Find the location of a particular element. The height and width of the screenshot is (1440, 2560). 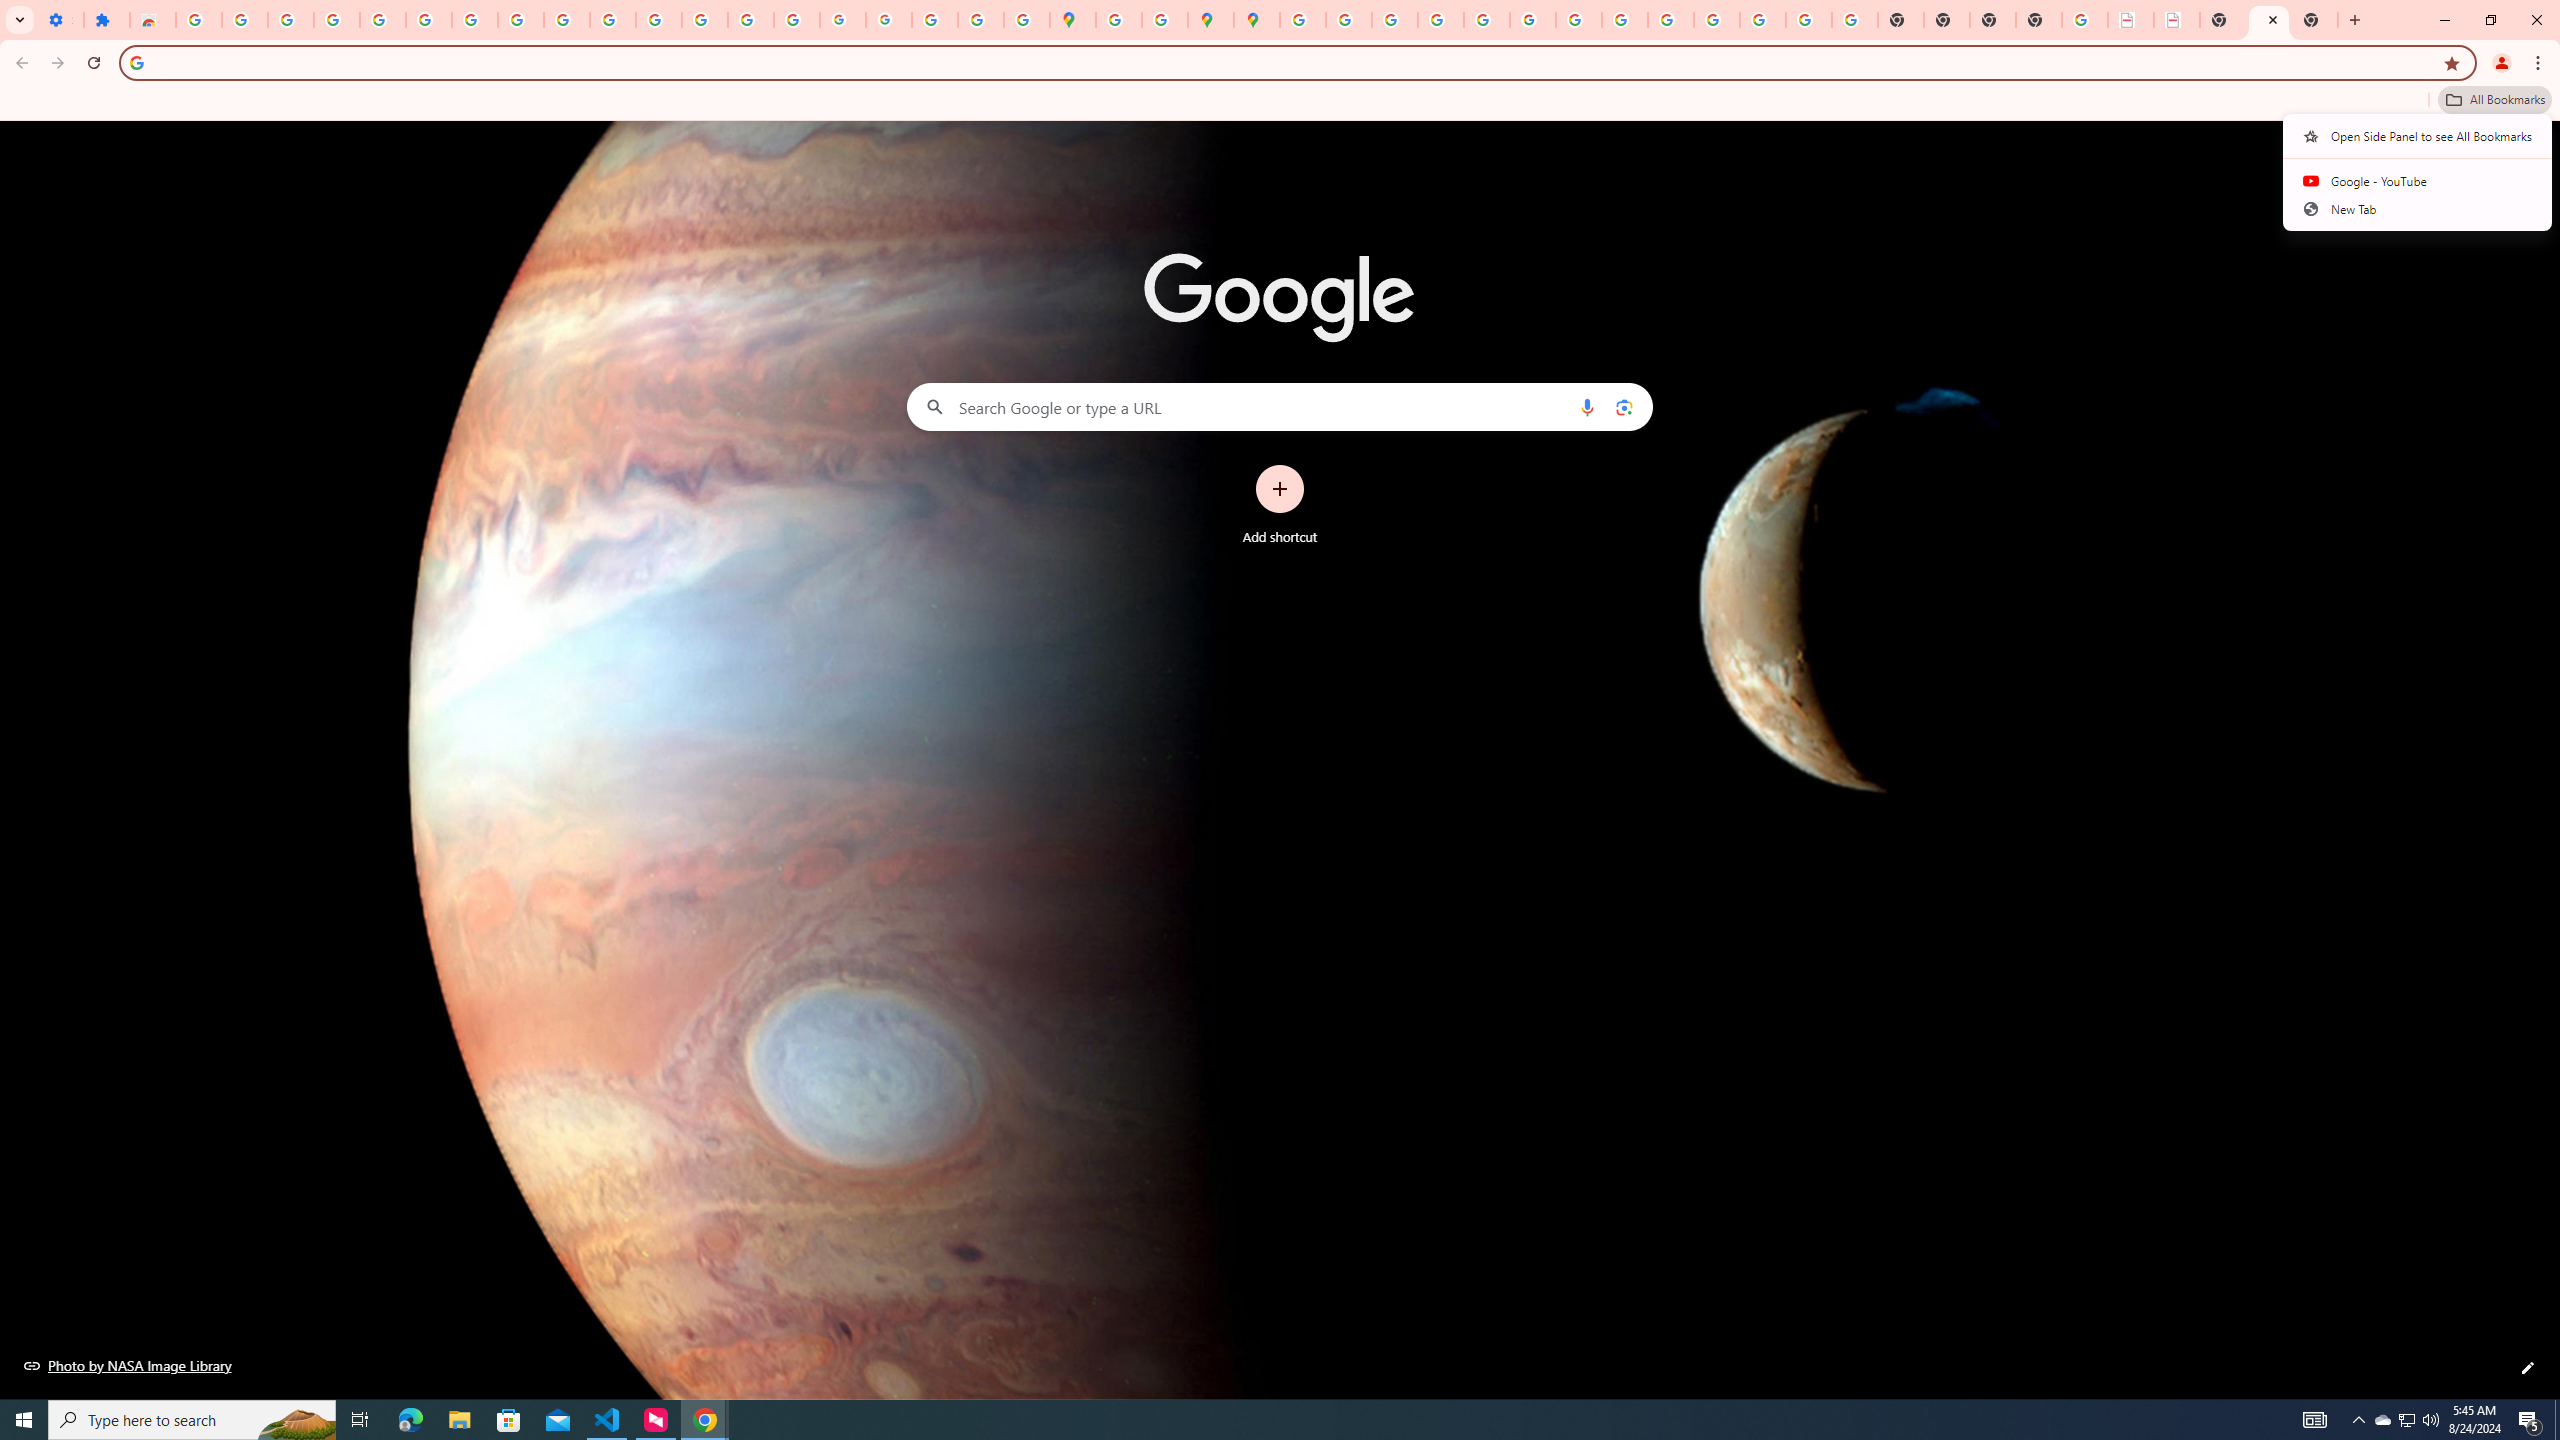

Customize this page is located at coordinates (2528, 1368).